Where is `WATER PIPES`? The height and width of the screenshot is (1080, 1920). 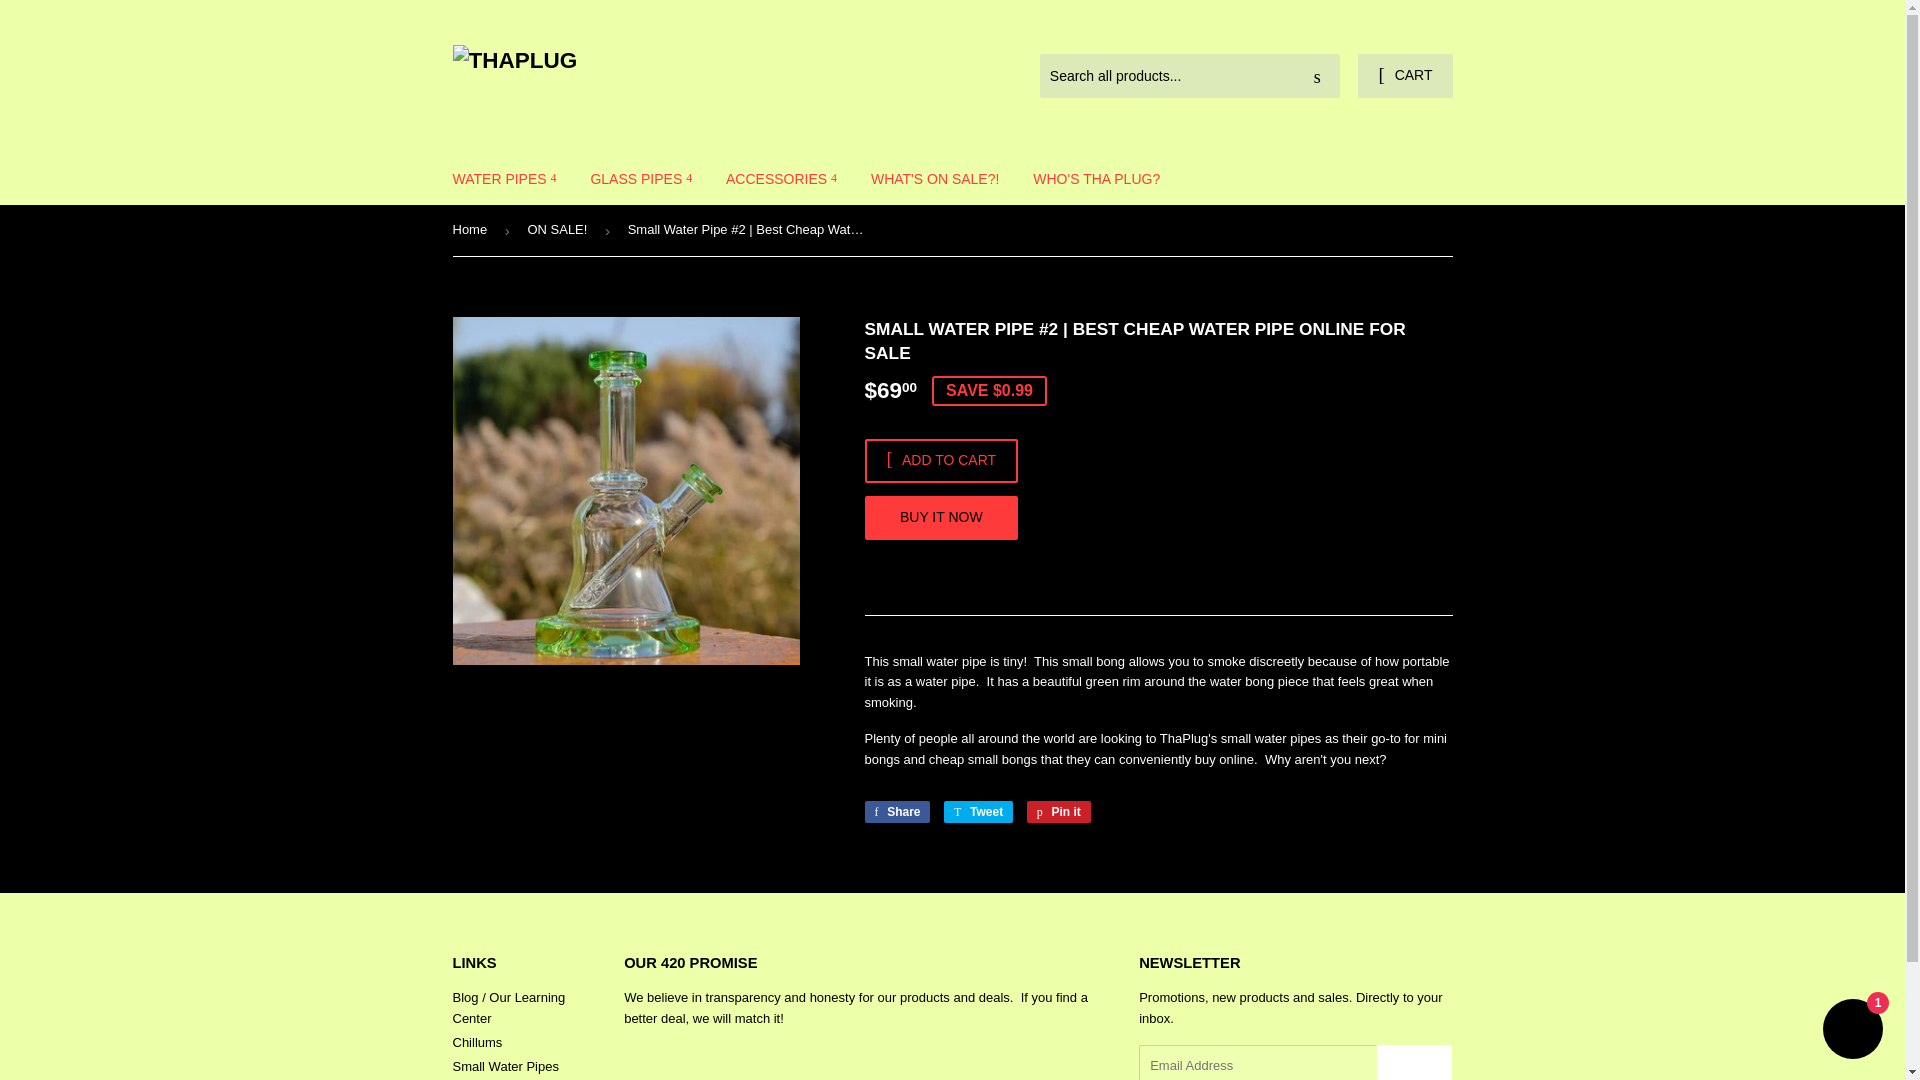
WATER PIPES is located at coordinates (504, 179).